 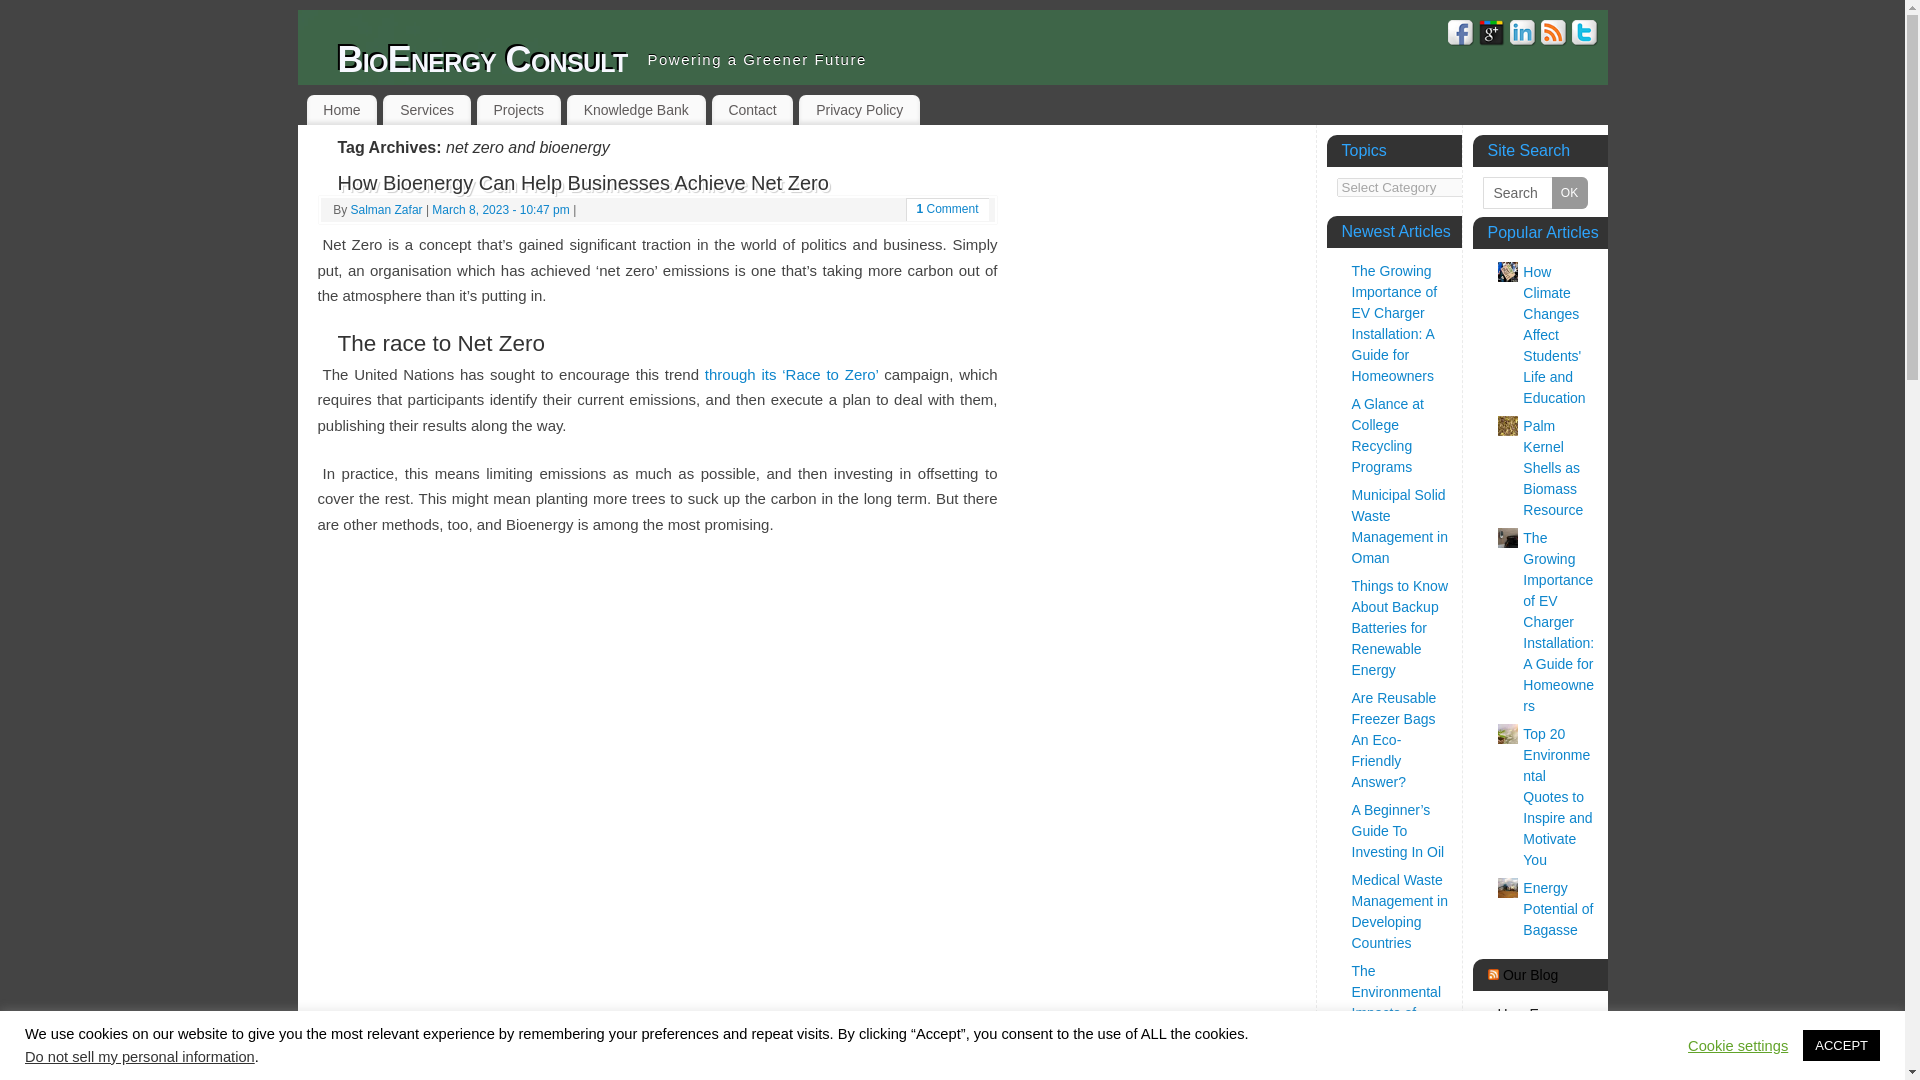 I want to click on March 8, 2023 - 10:47 pm, so click(x=500, y=210).